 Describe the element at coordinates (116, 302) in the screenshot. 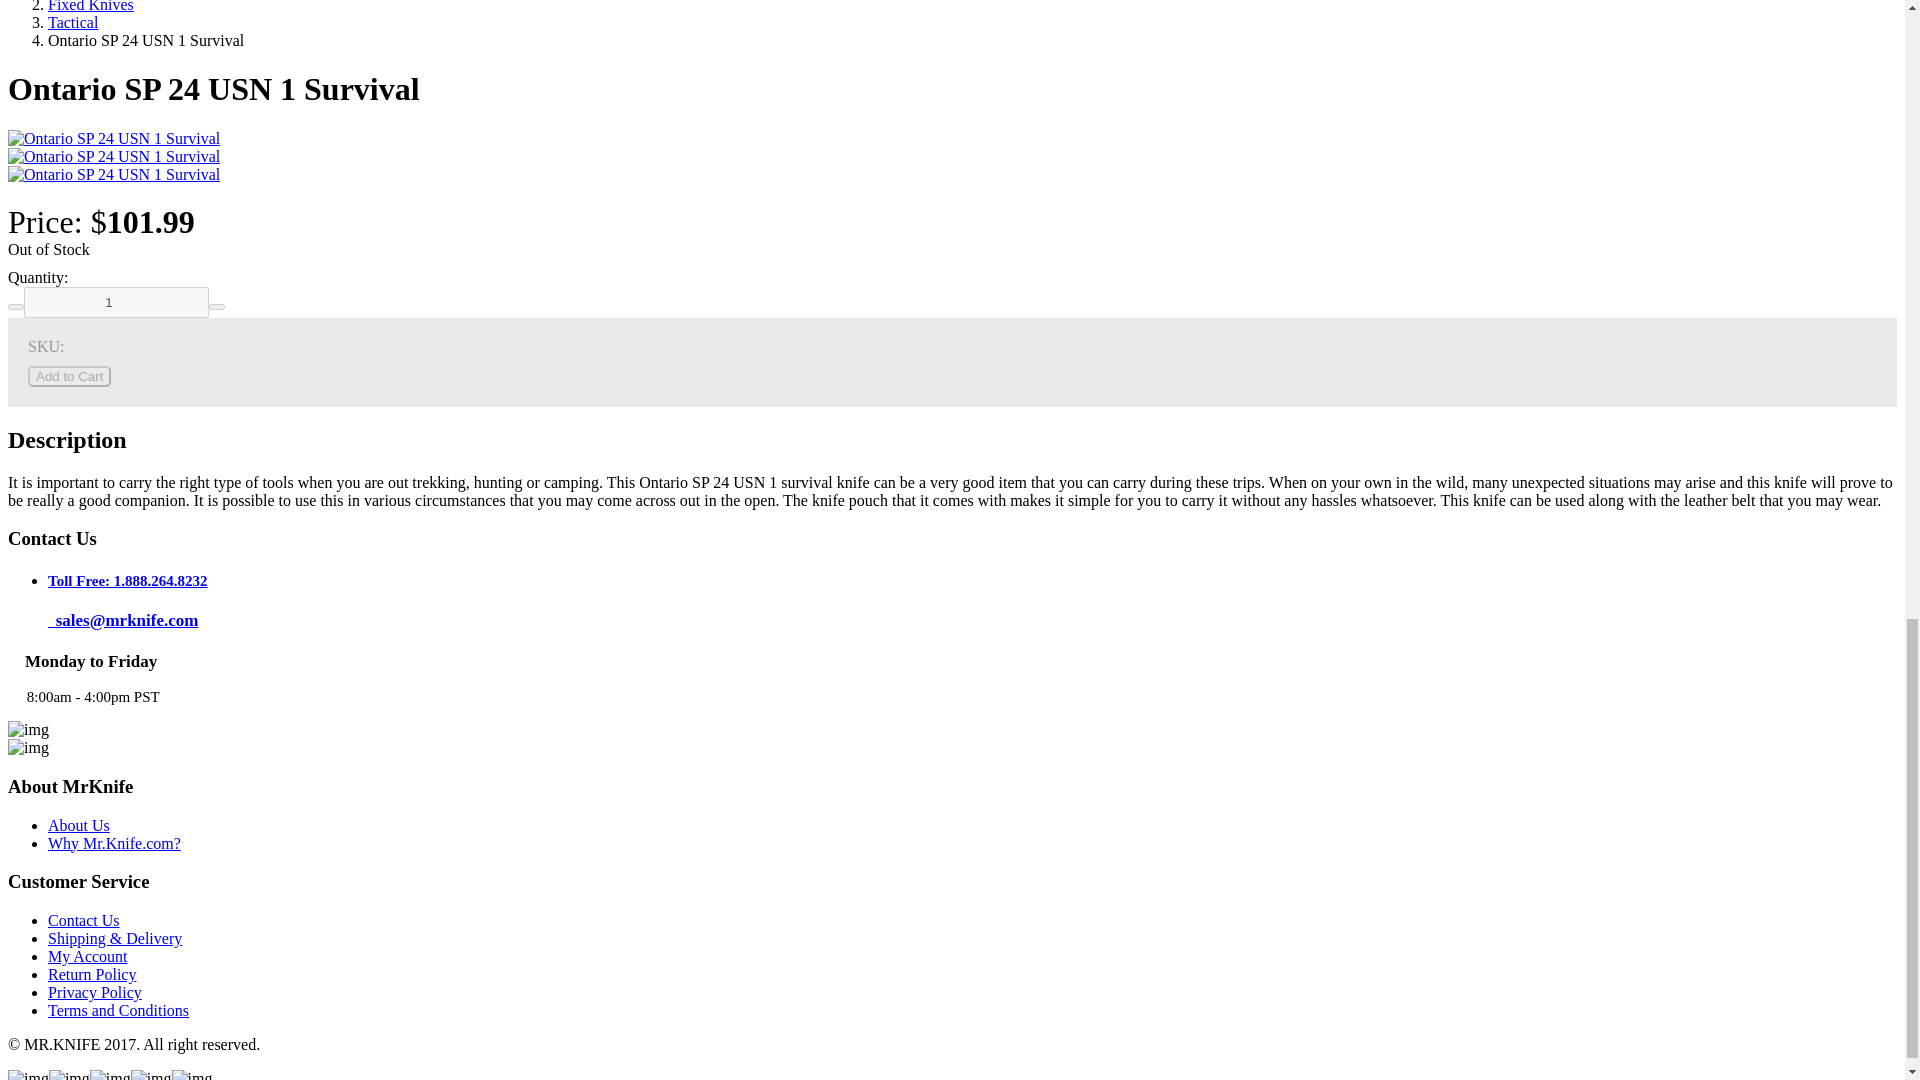

I see `1` at that location.